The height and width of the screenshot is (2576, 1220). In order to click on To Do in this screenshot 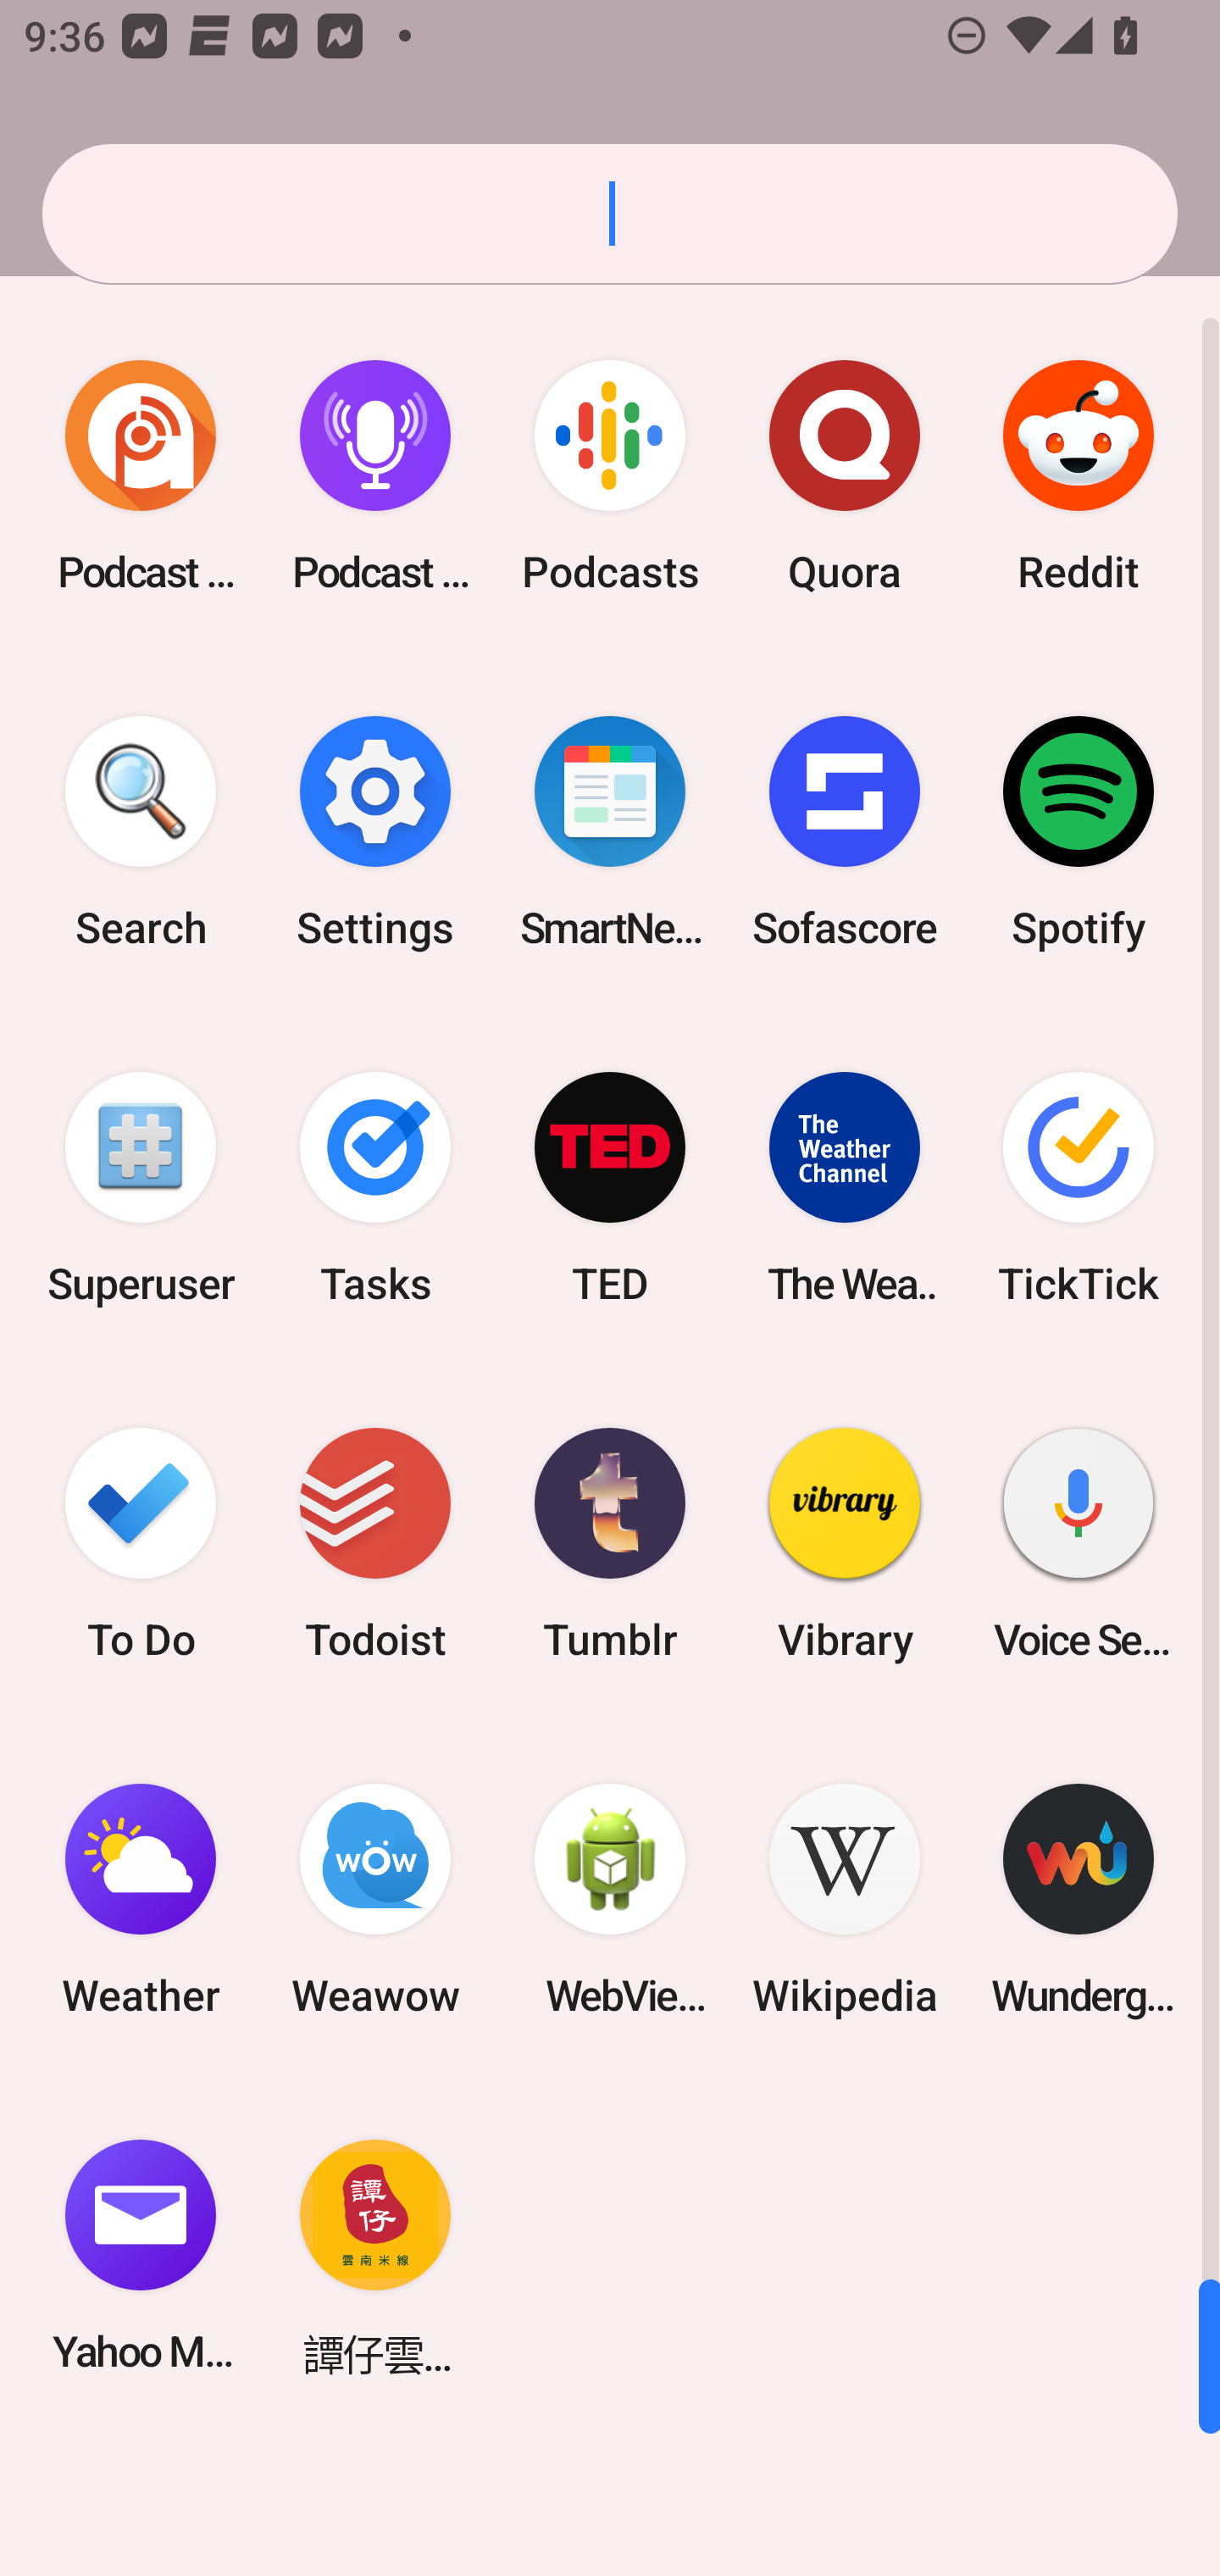, I will do `click(141, 1542)`.